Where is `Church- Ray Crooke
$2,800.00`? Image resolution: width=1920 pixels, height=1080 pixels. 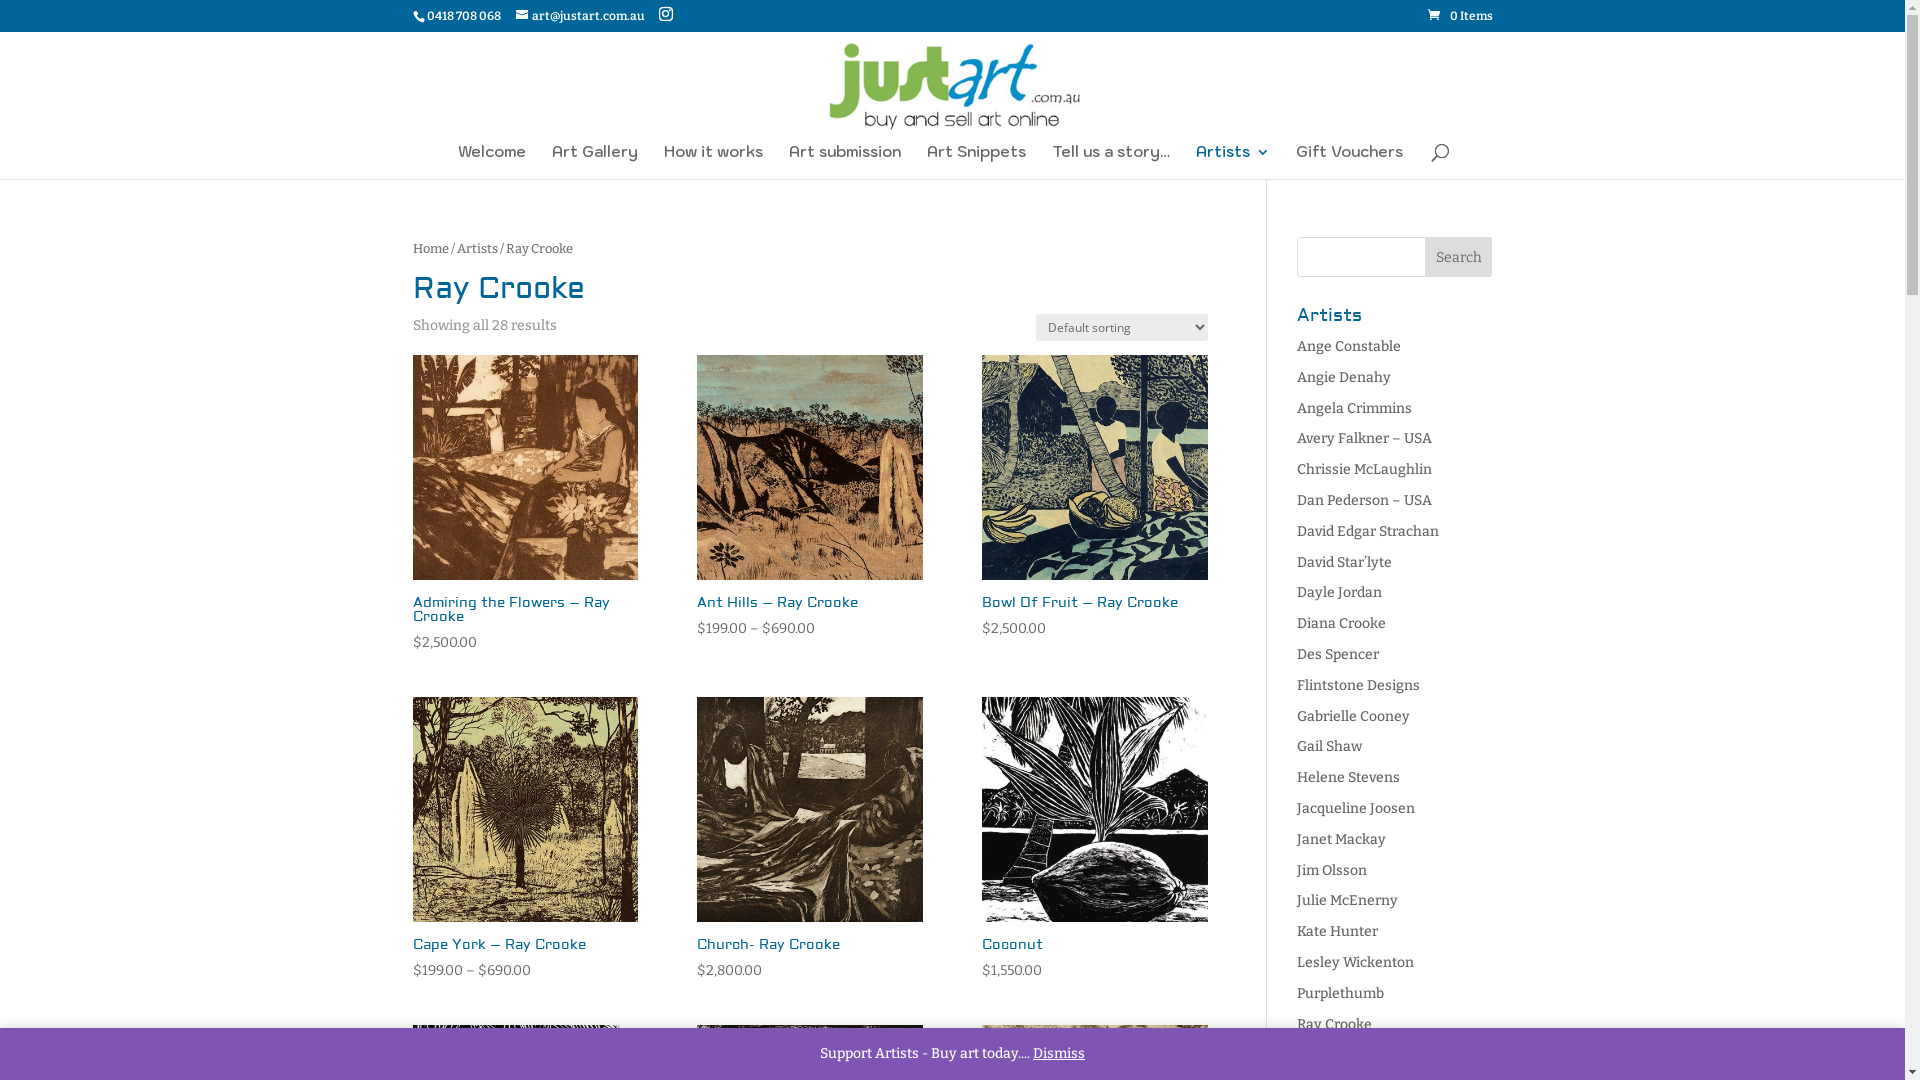
Church- Ray Crooke
$2,800.00 is located at coordinates (810, 840).